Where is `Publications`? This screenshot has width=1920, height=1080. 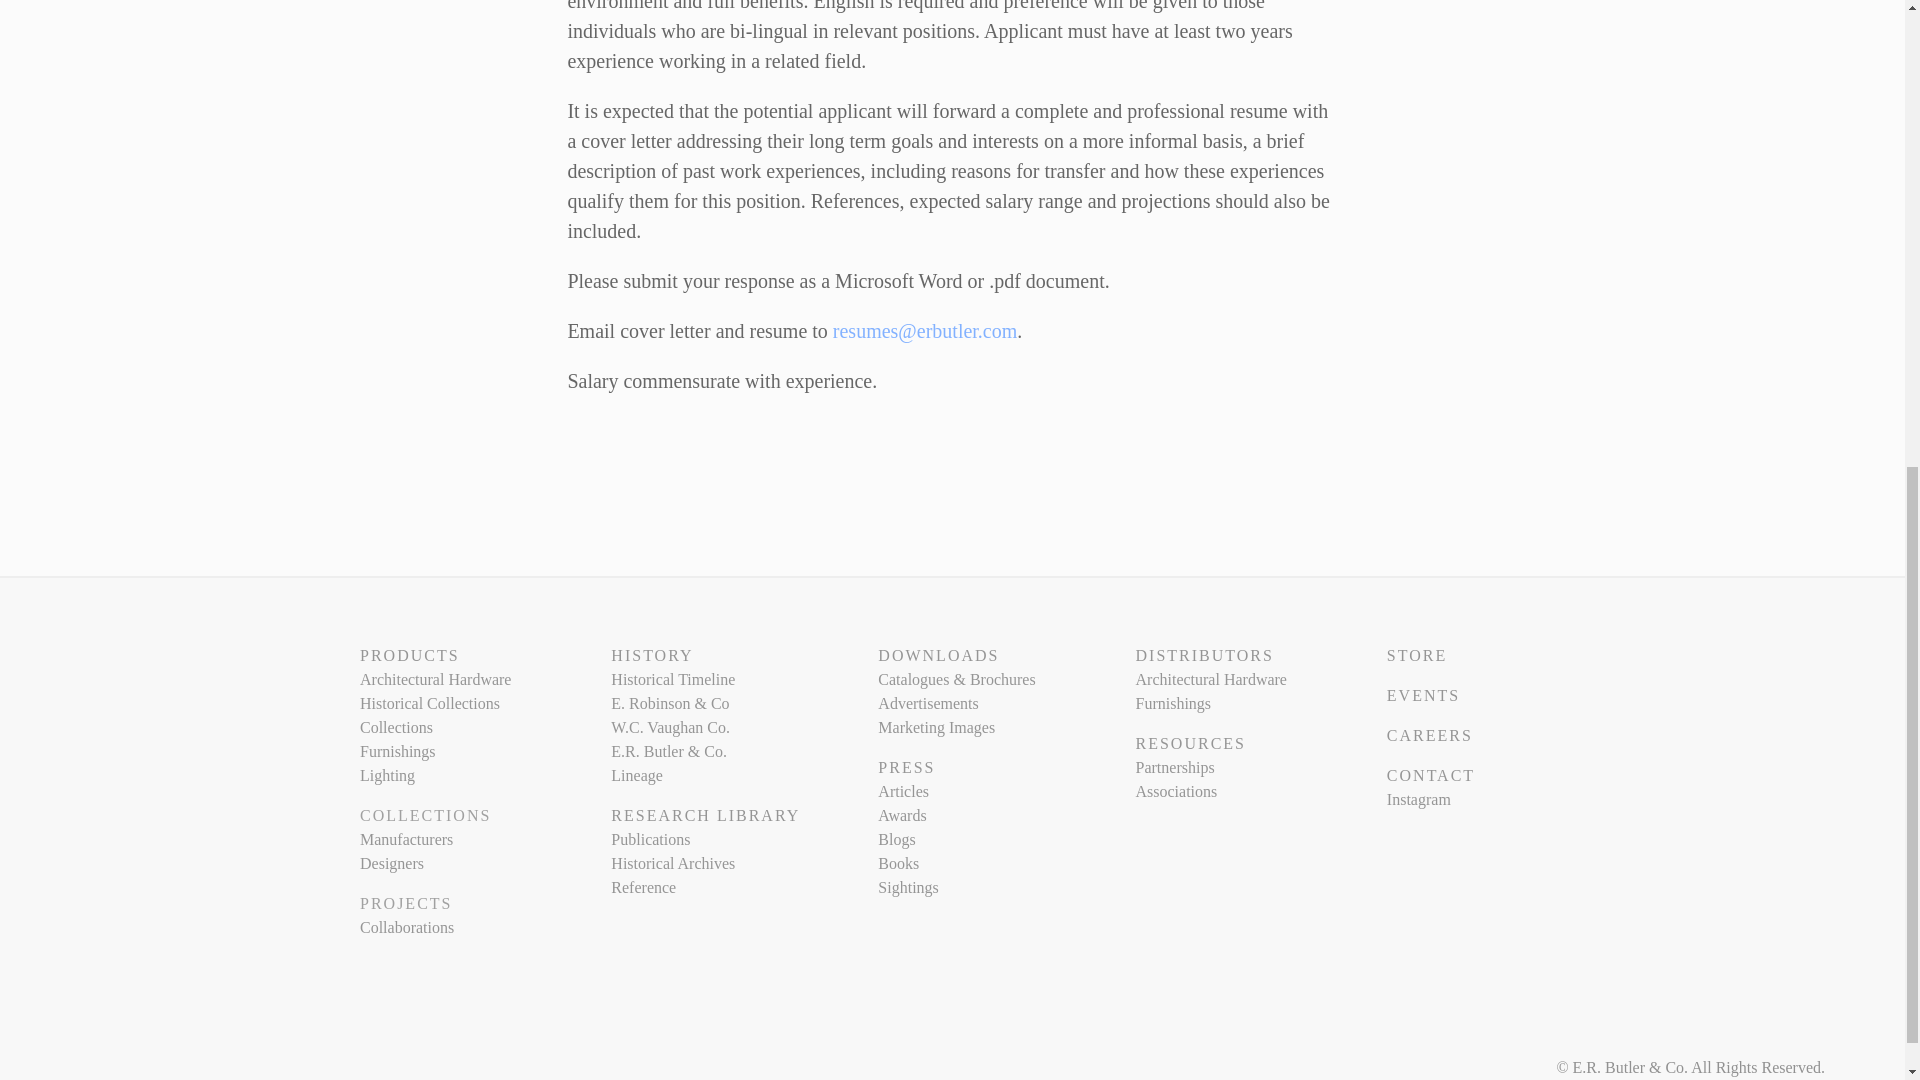 Publications is located at coordinates (650, 838).